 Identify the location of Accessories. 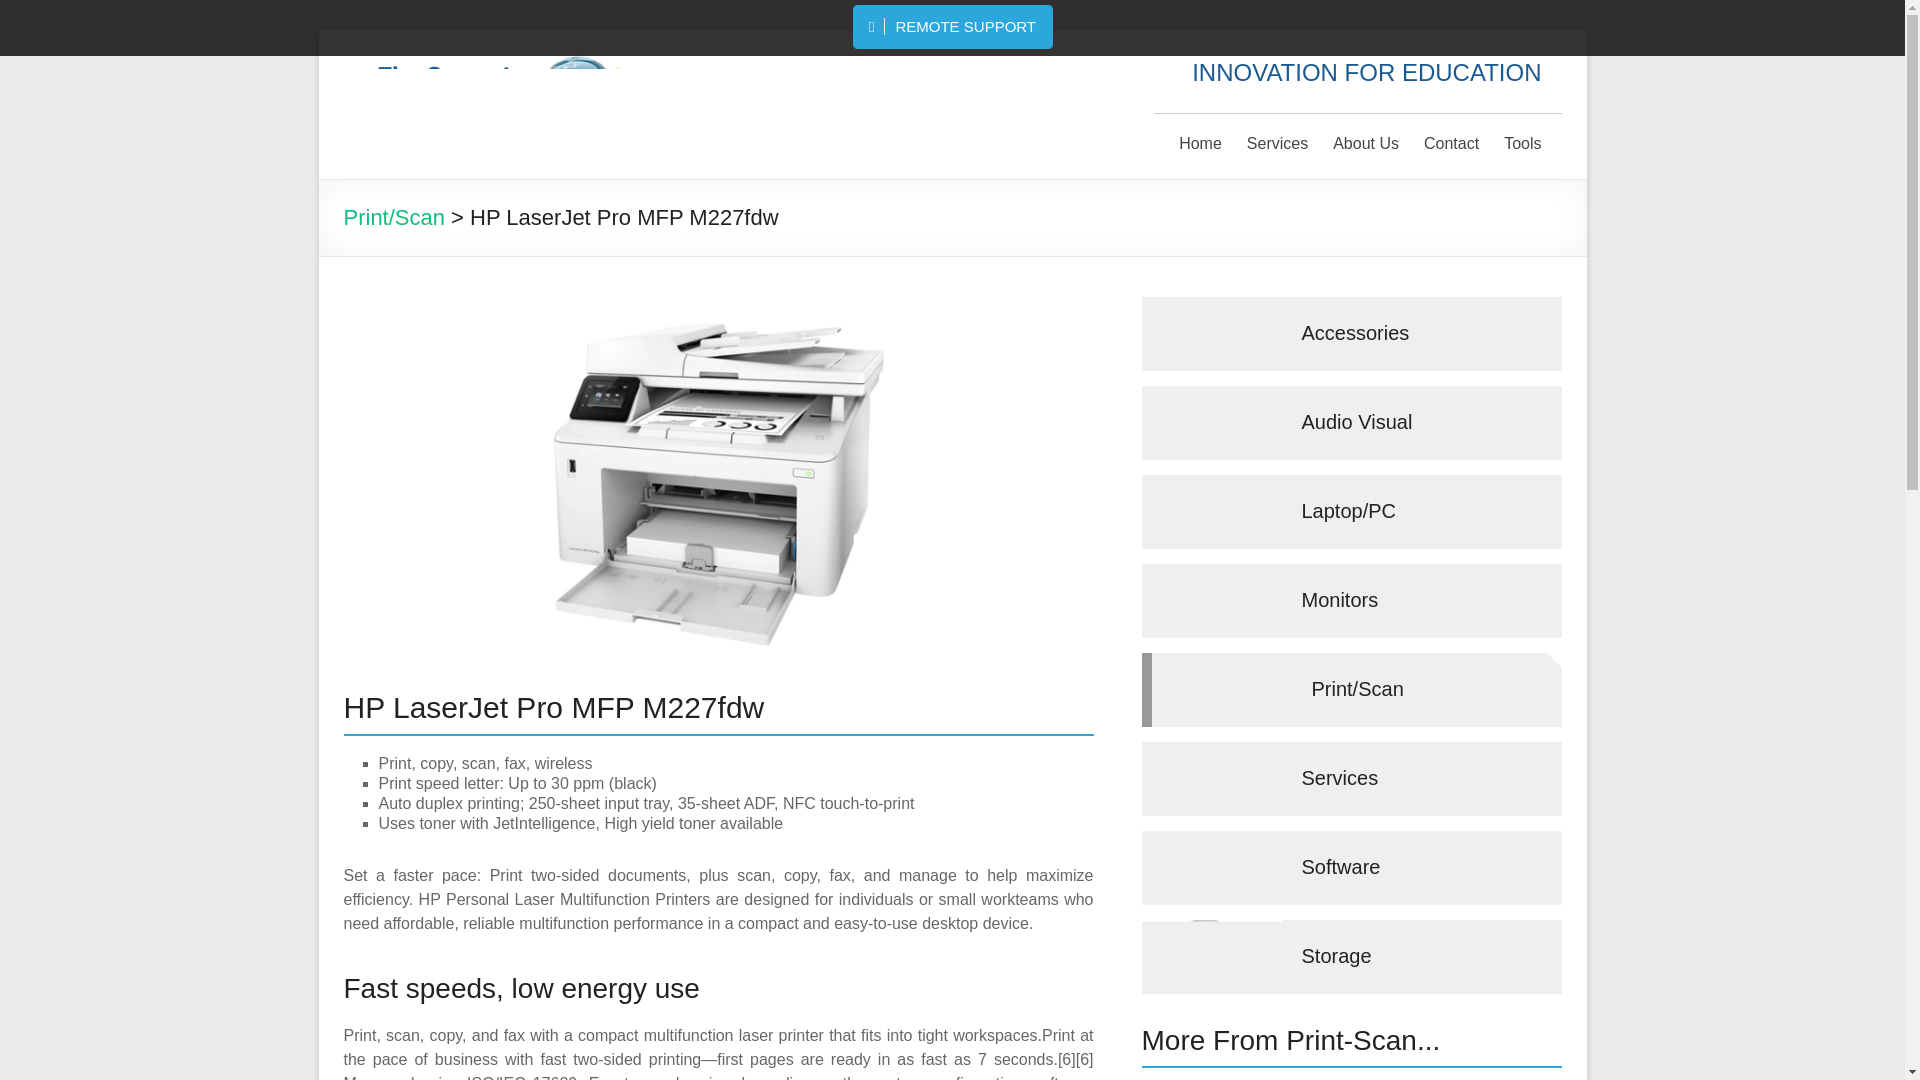
(1352, 334).